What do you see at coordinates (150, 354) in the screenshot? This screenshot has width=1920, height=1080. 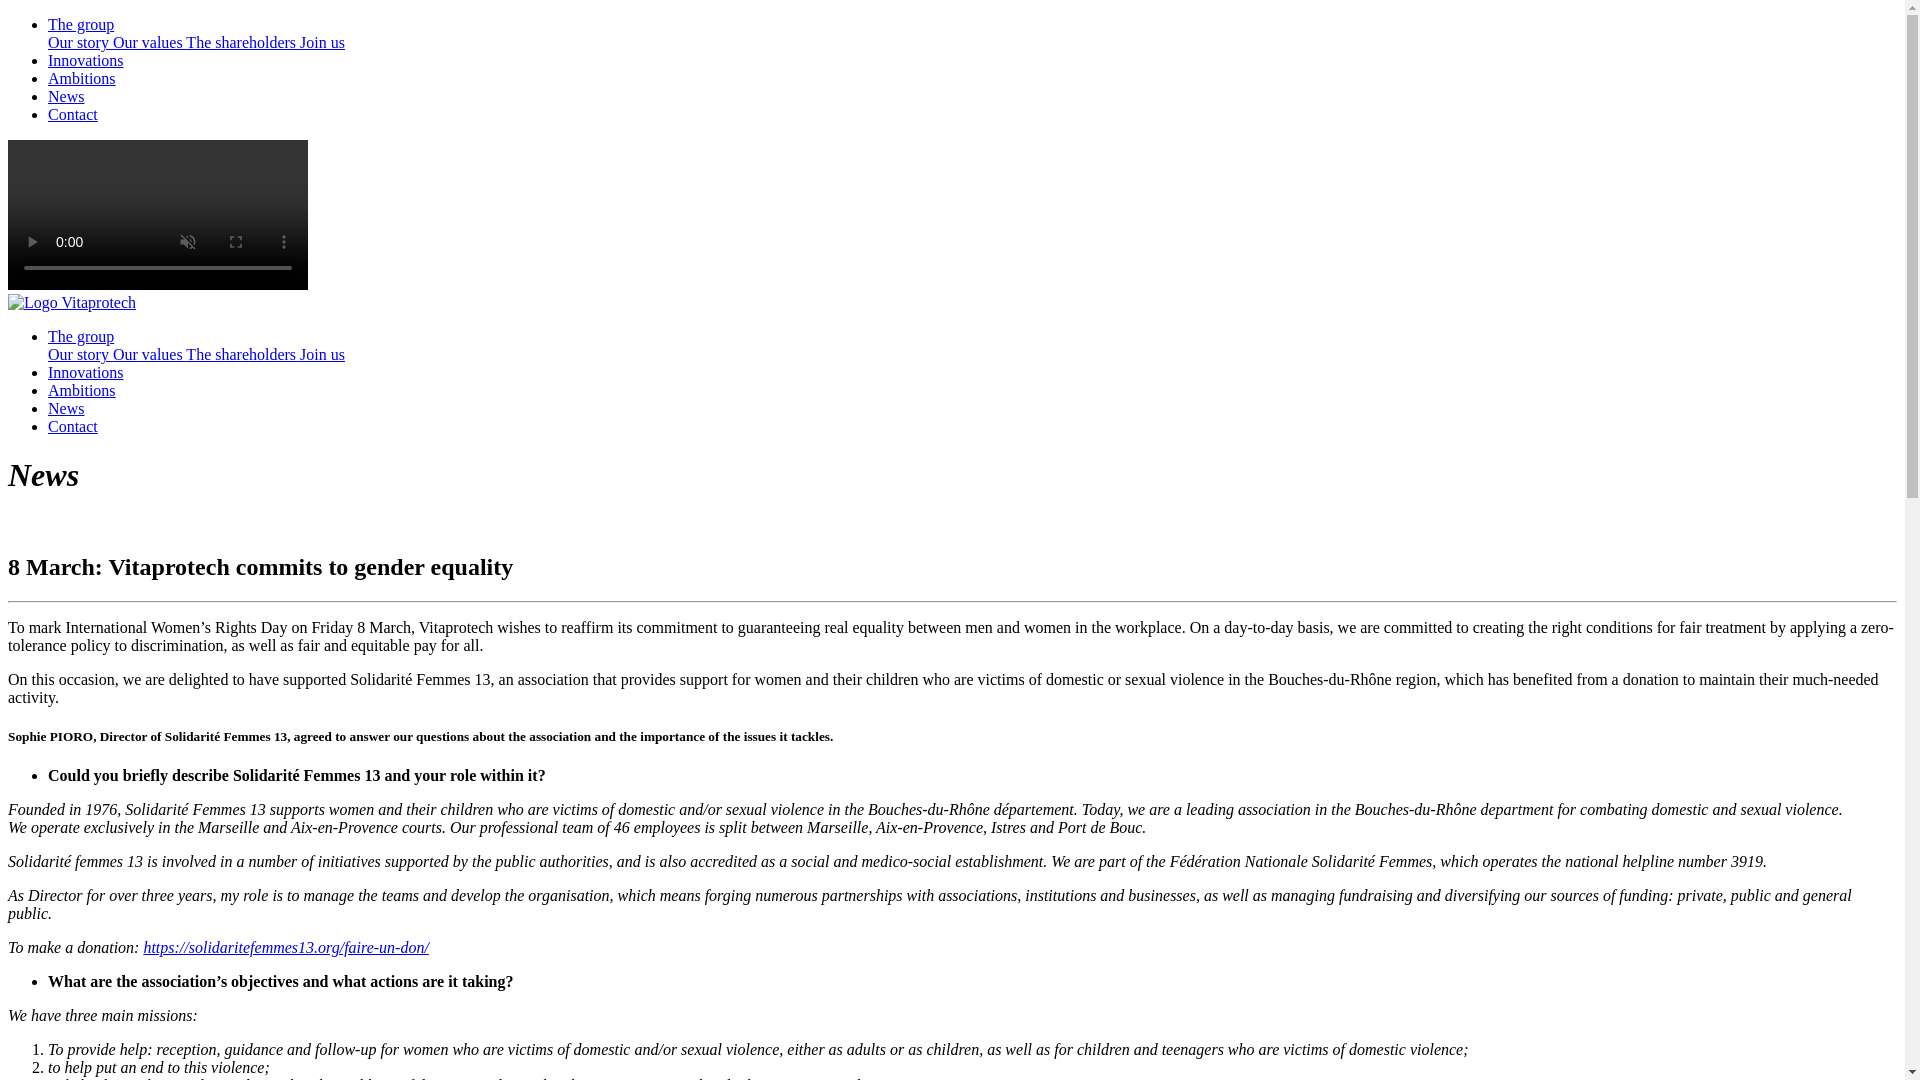 I see `Our values` at bounding box center [150, 354].